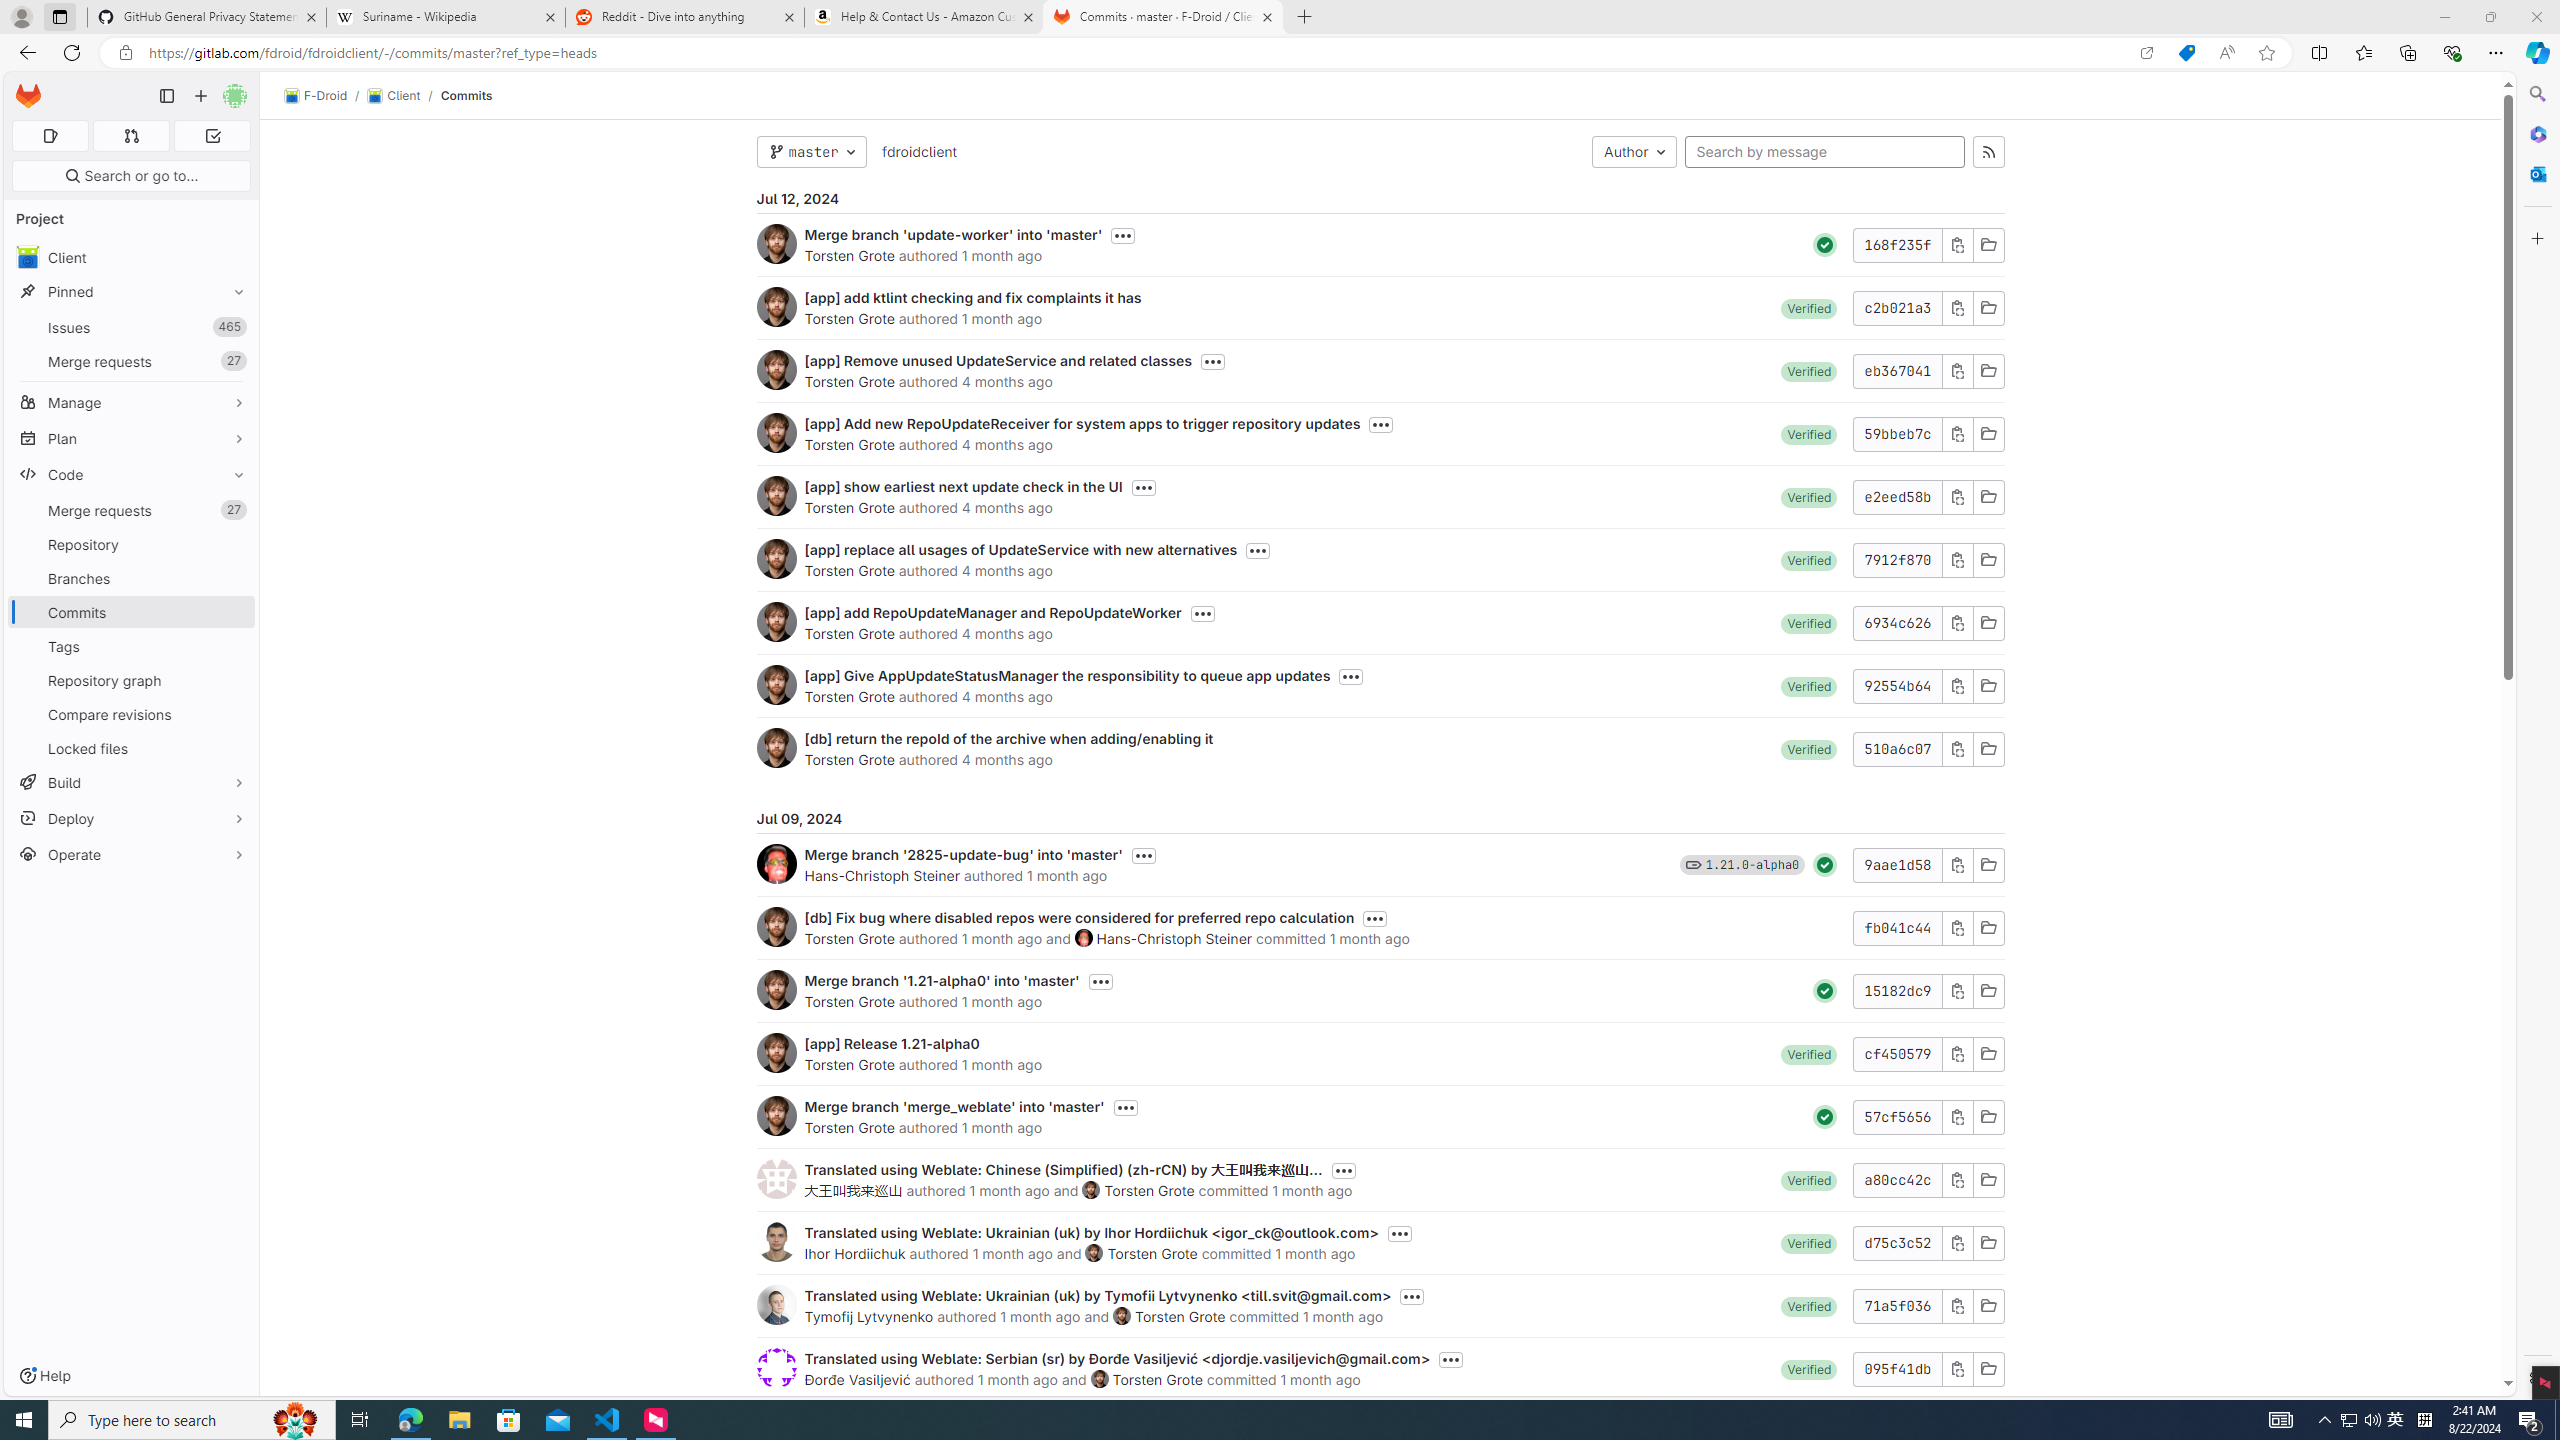 This screenshot has width=2560, height=1440. What do you see at coordinates (2326, 1420) in the screenshot?
I see `Notification Chevron` at bounding box center [2326, 1420].